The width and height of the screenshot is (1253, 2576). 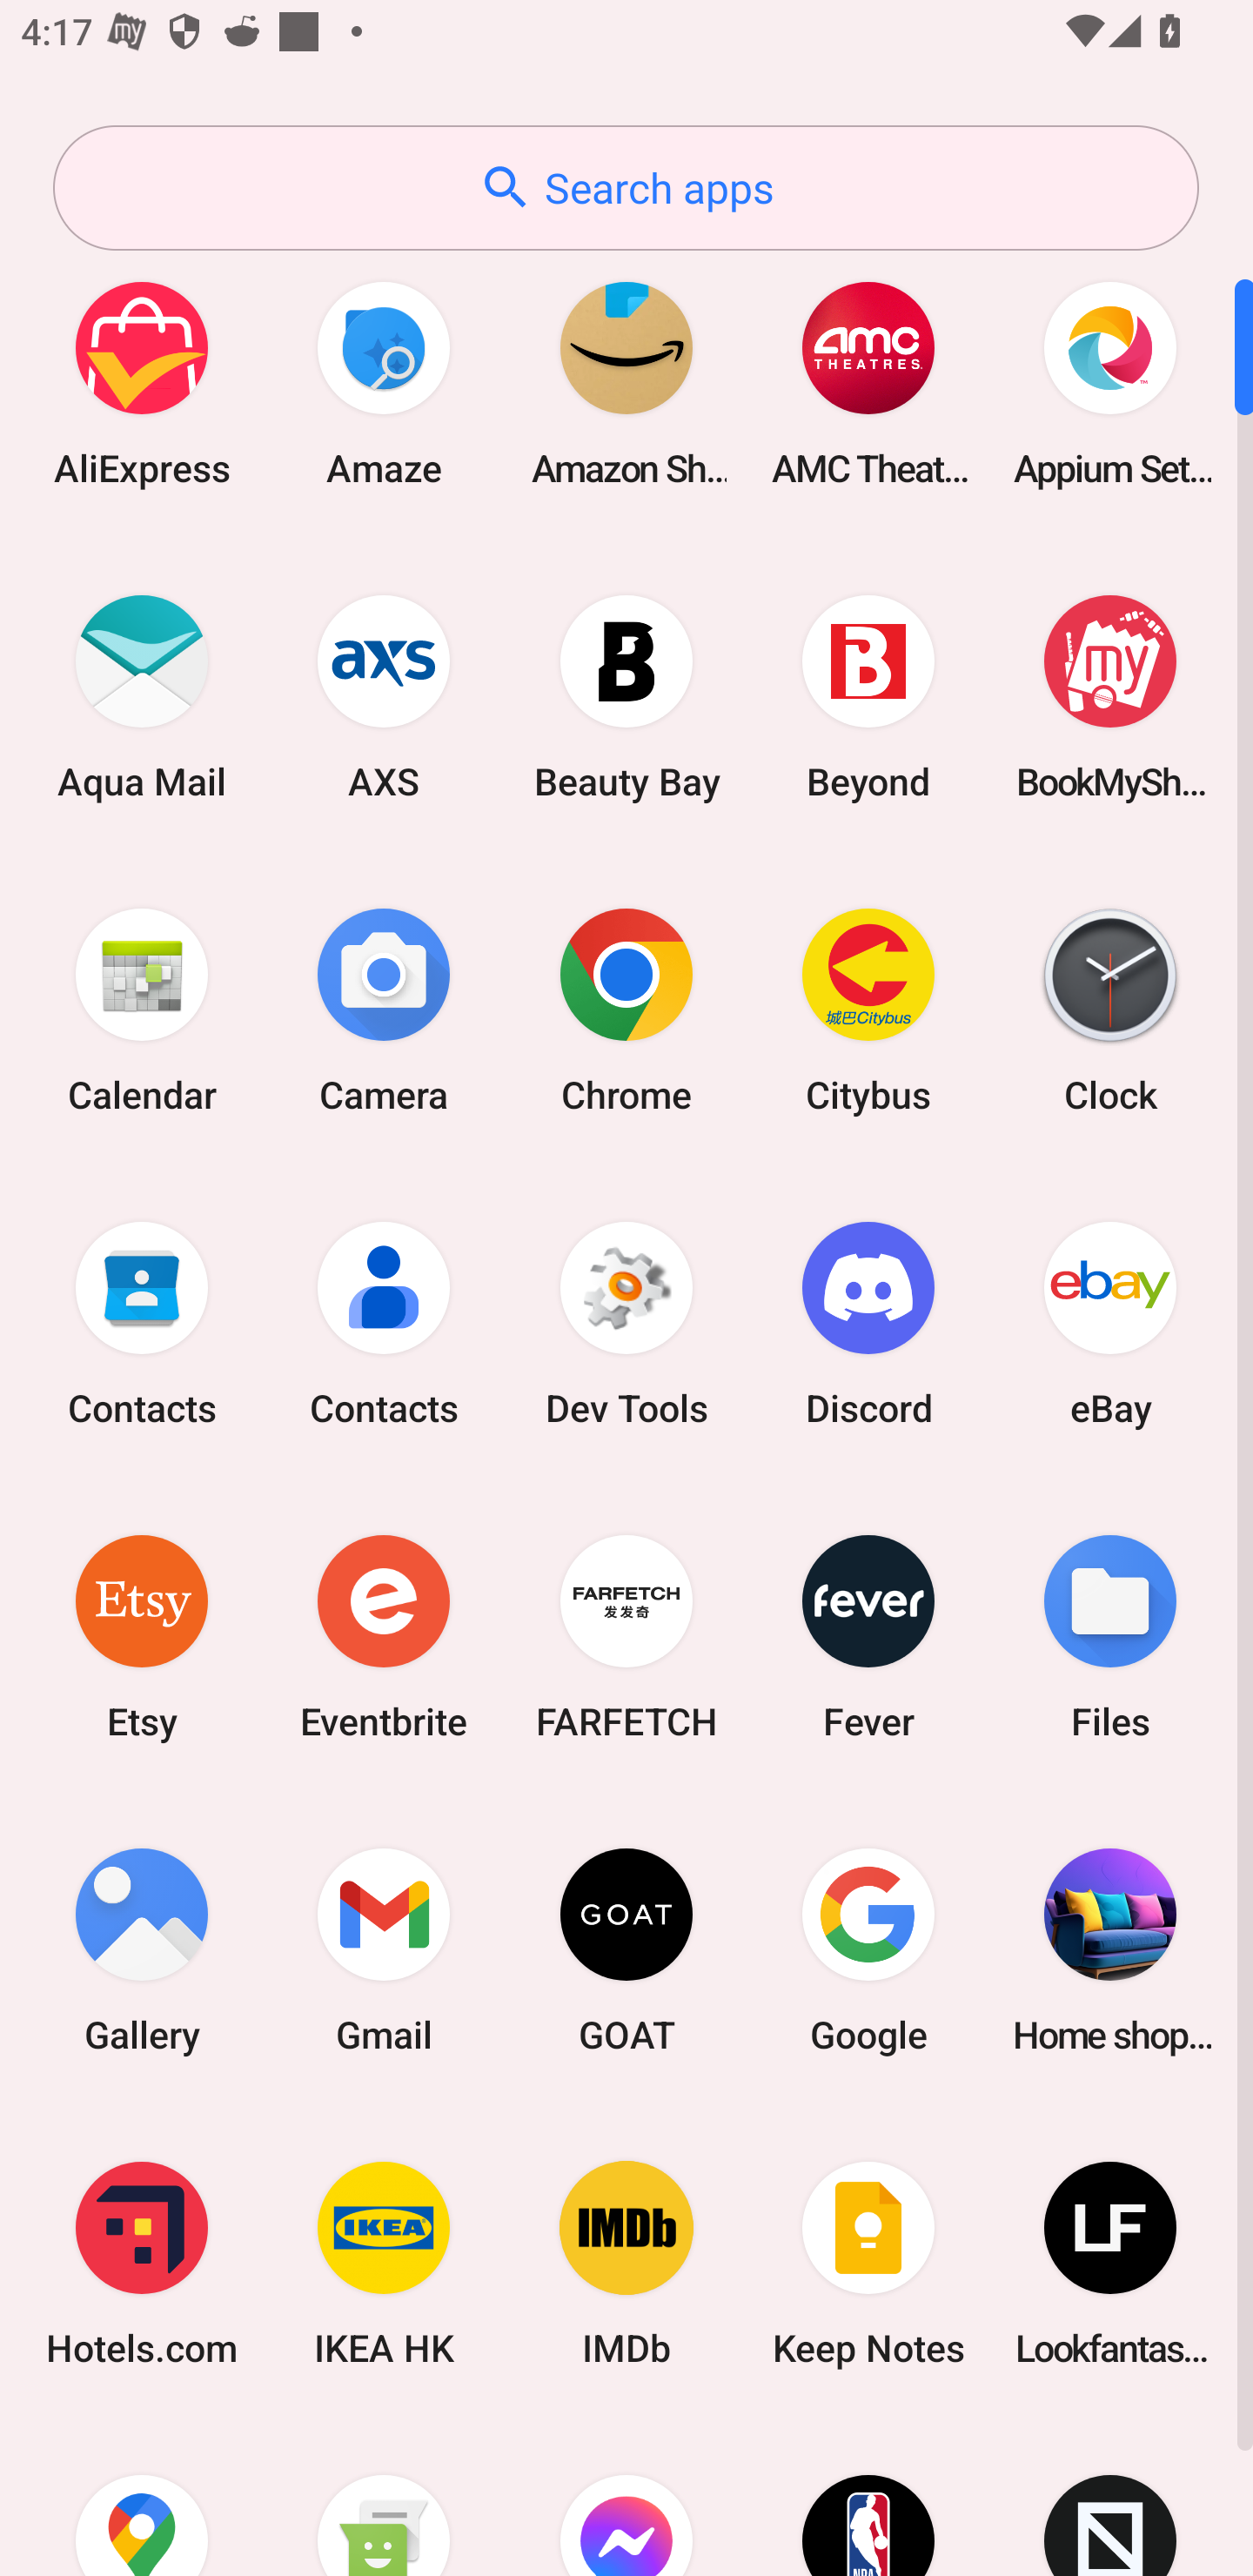 What do you see at coordinates (142, 1323) in the screenshot?
I see `Contacts` at bounding box center [142, 1323].